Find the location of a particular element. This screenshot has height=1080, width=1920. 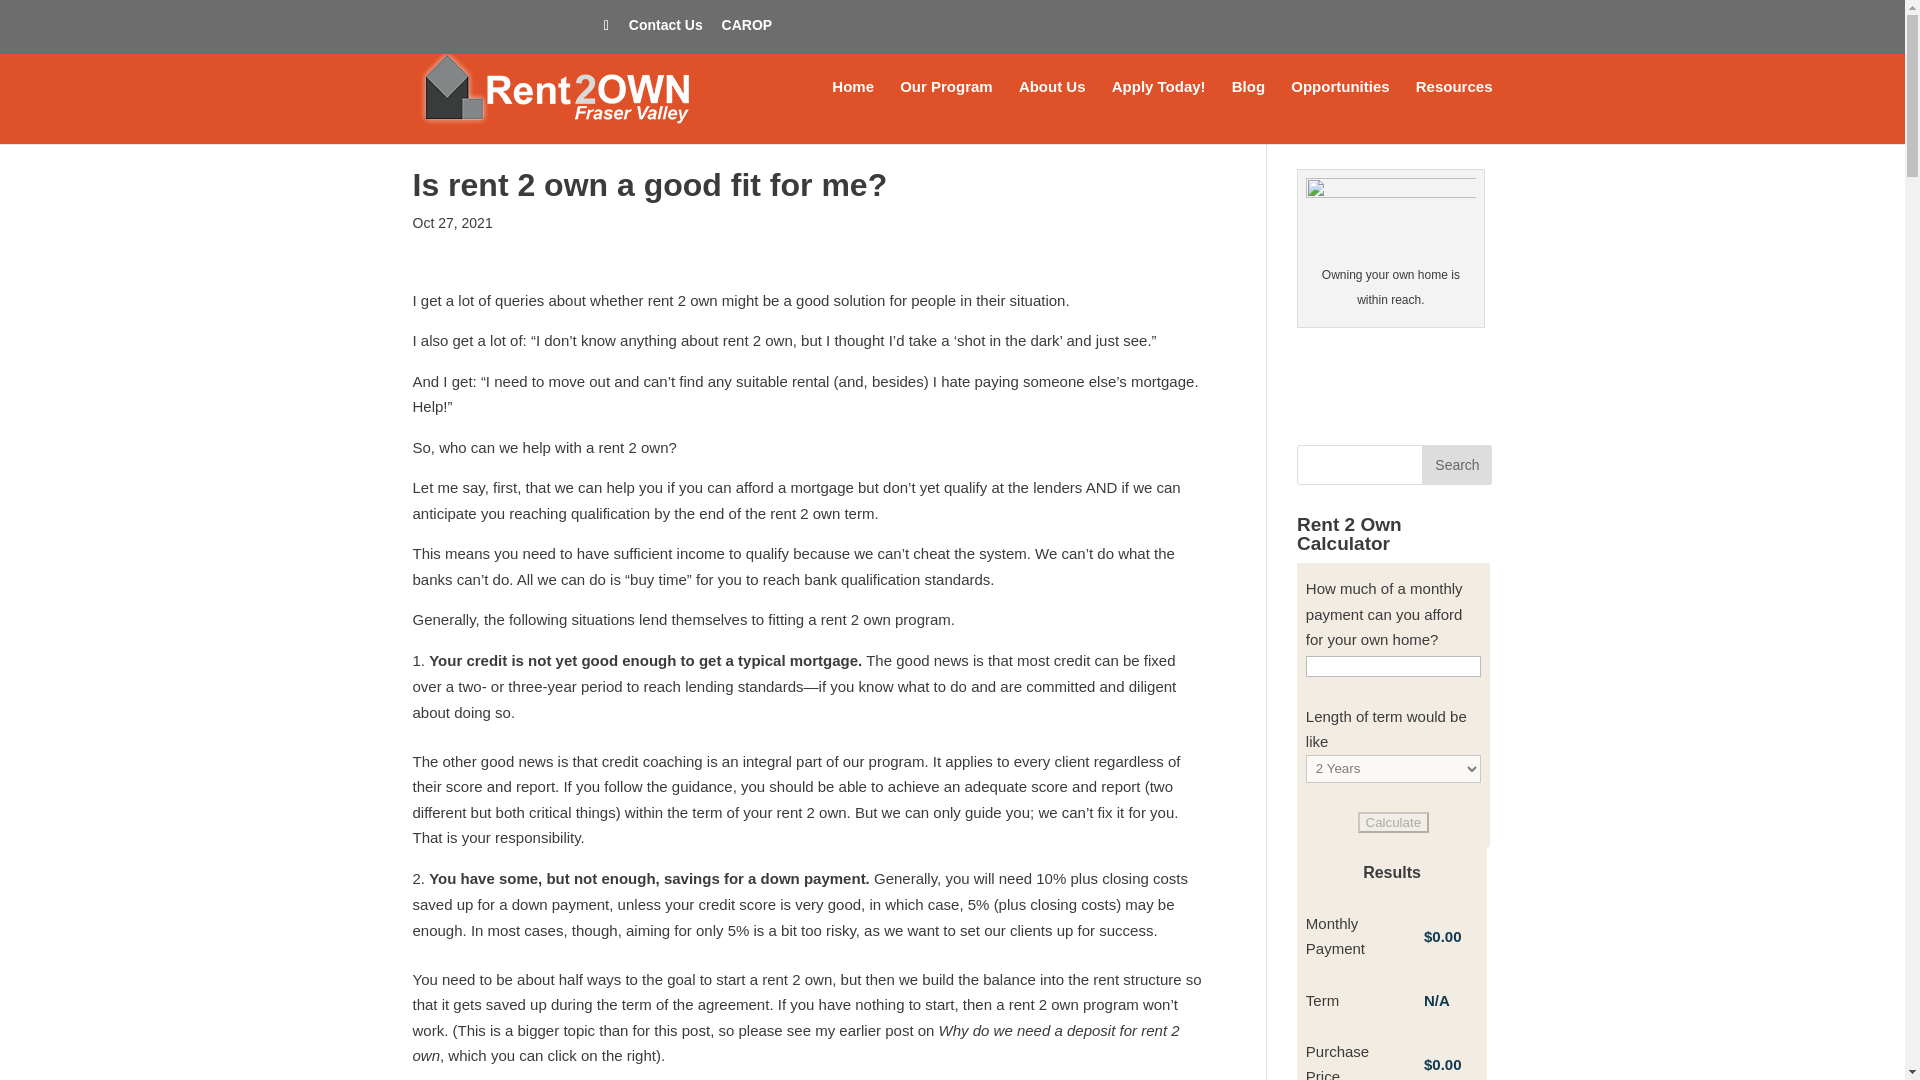

CAROP is located at coordinates (747, 30).